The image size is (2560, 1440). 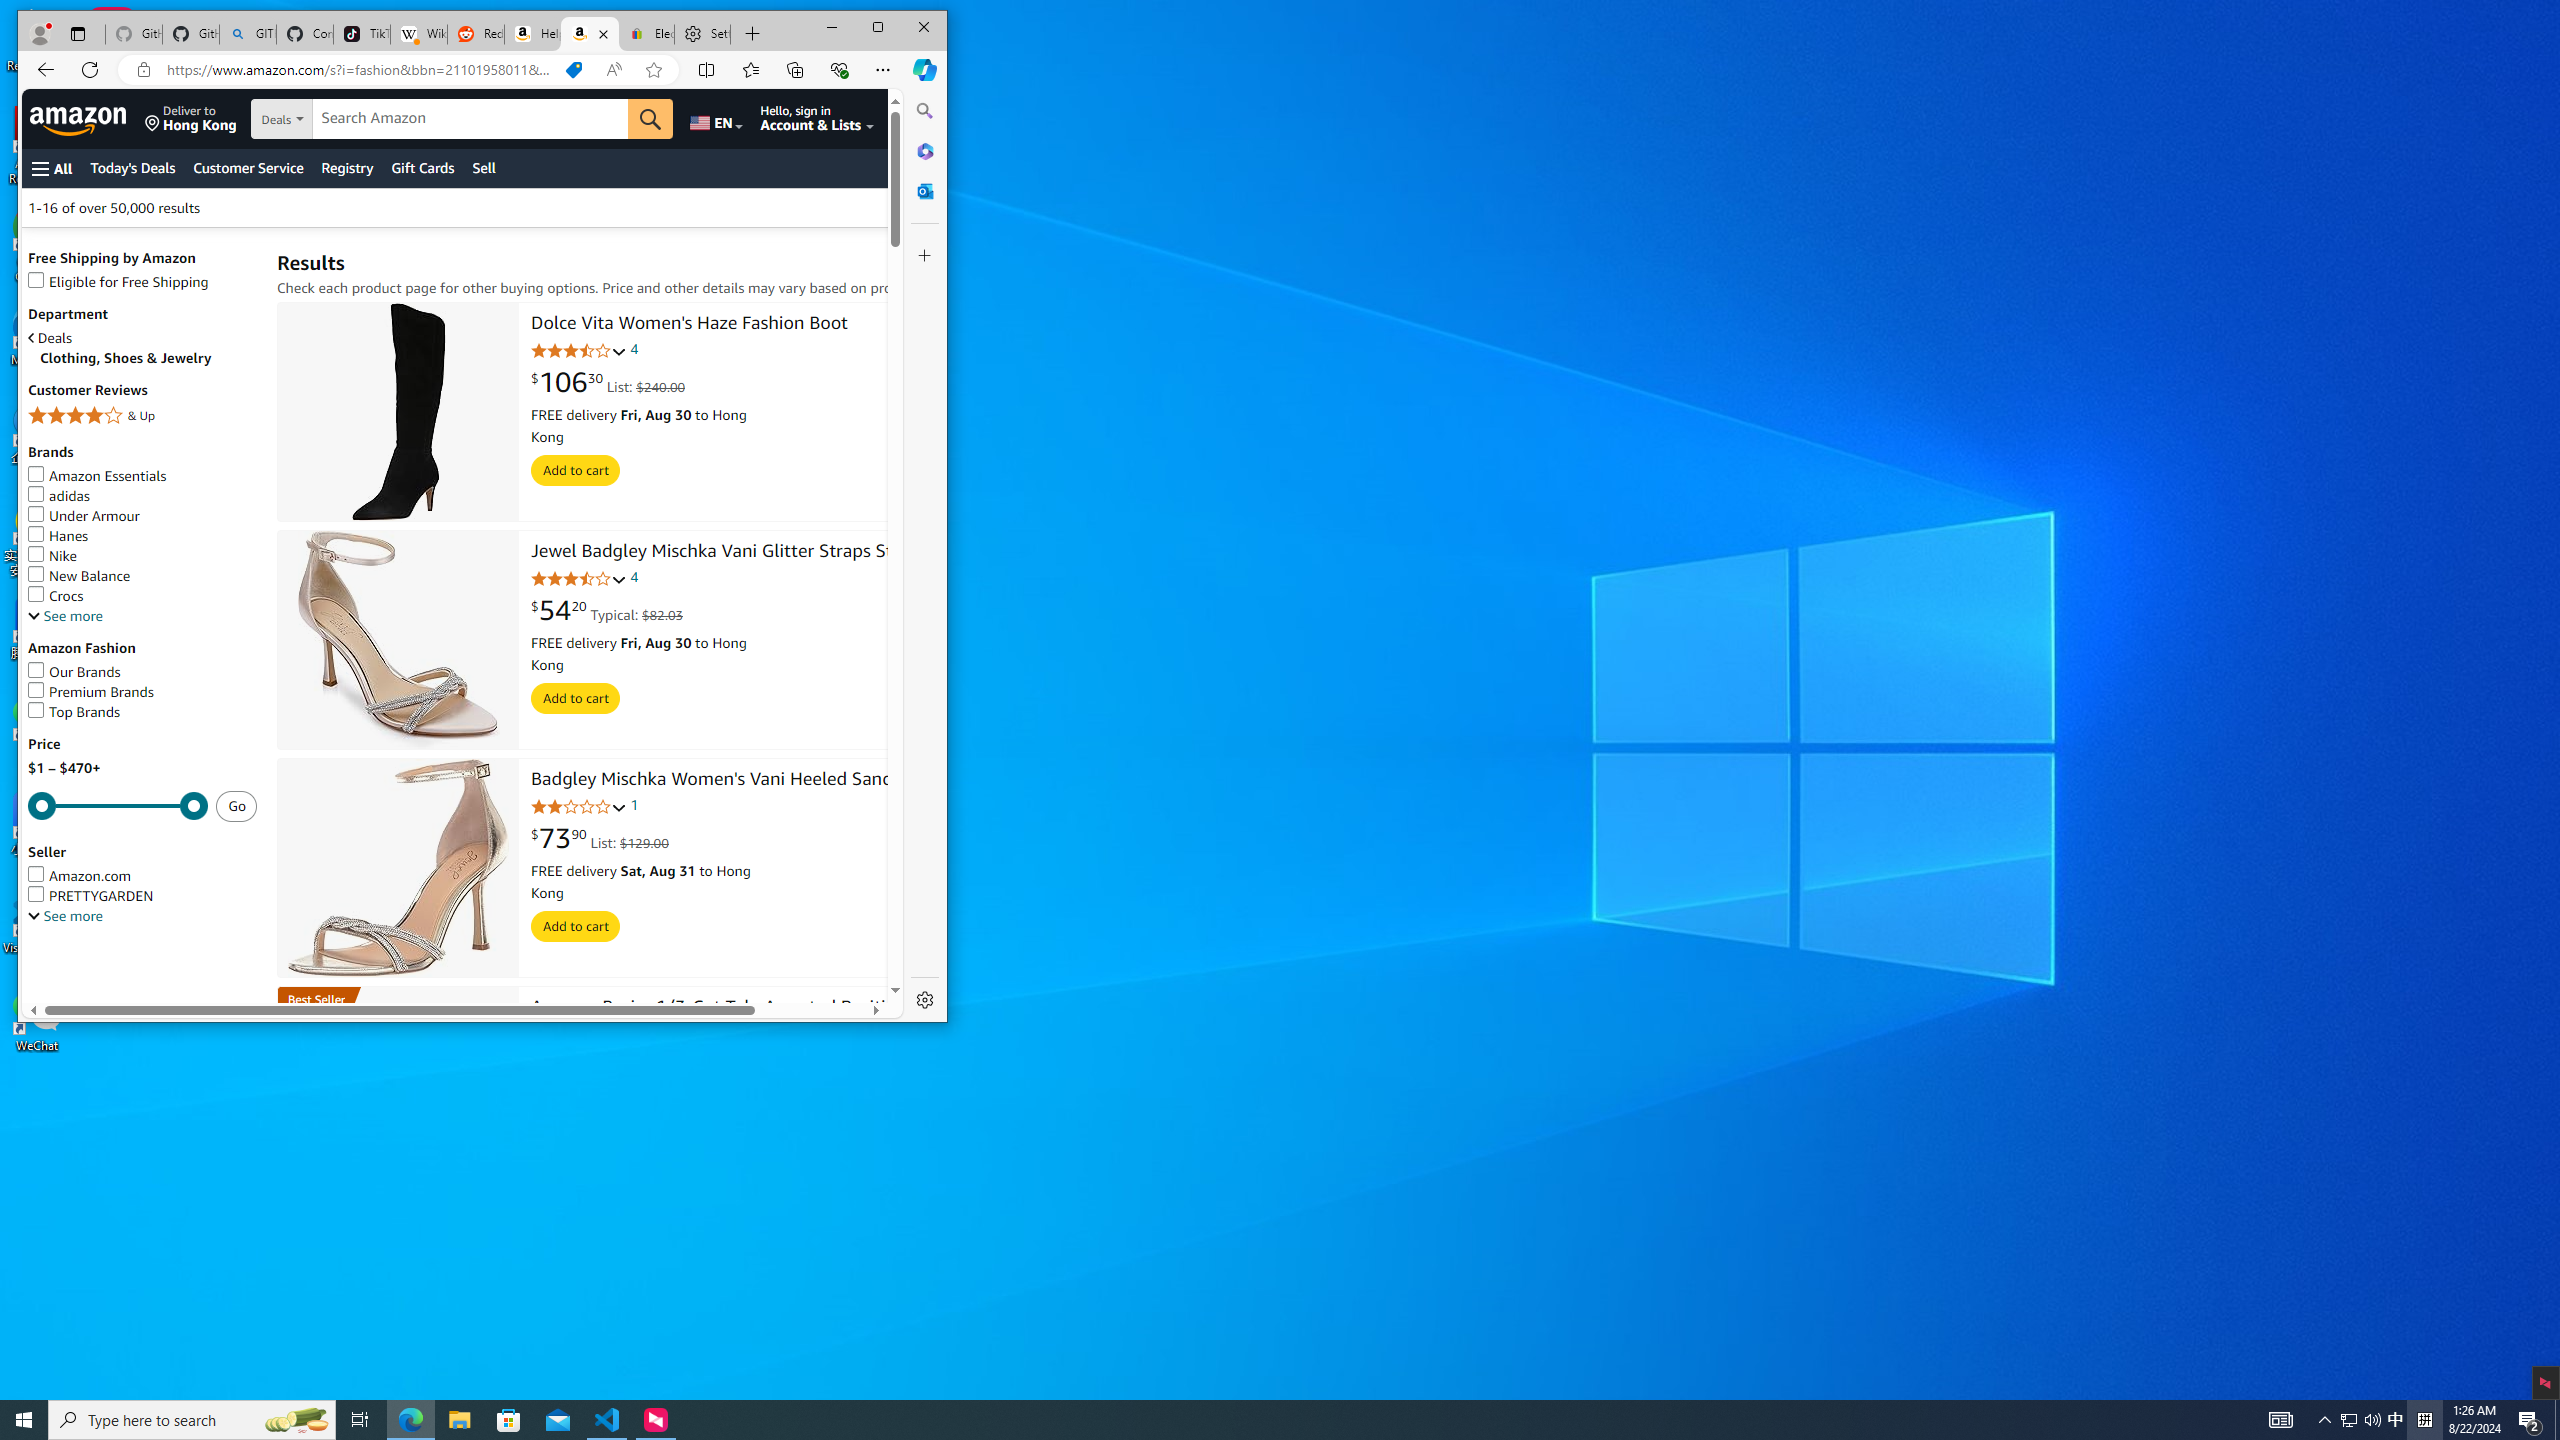 What do you see at coordinates (142, 476) in the screenshot?
I see `Amazon Essentials` at bounding box center [142, 476].